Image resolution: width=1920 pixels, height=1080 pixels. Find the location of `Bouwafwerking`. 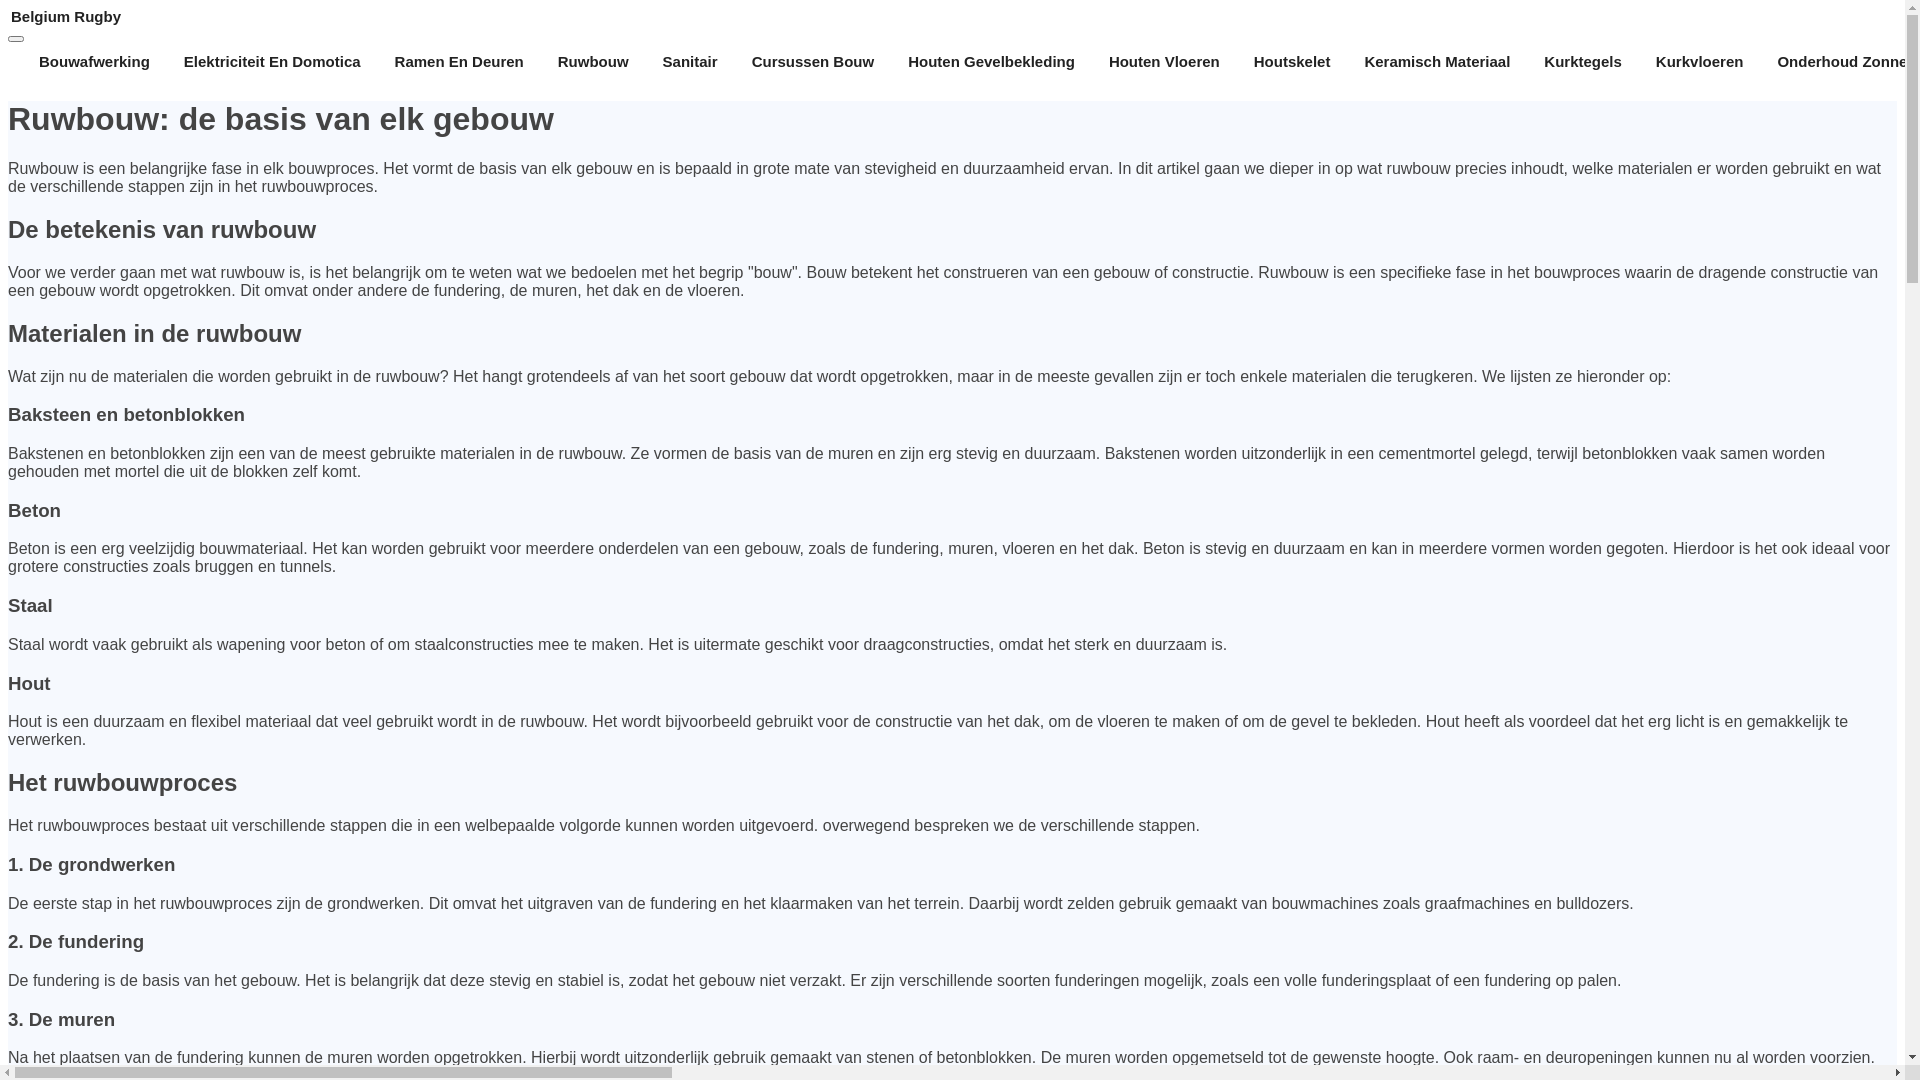

Bouwafwerking is located at coordinates (94, 62).